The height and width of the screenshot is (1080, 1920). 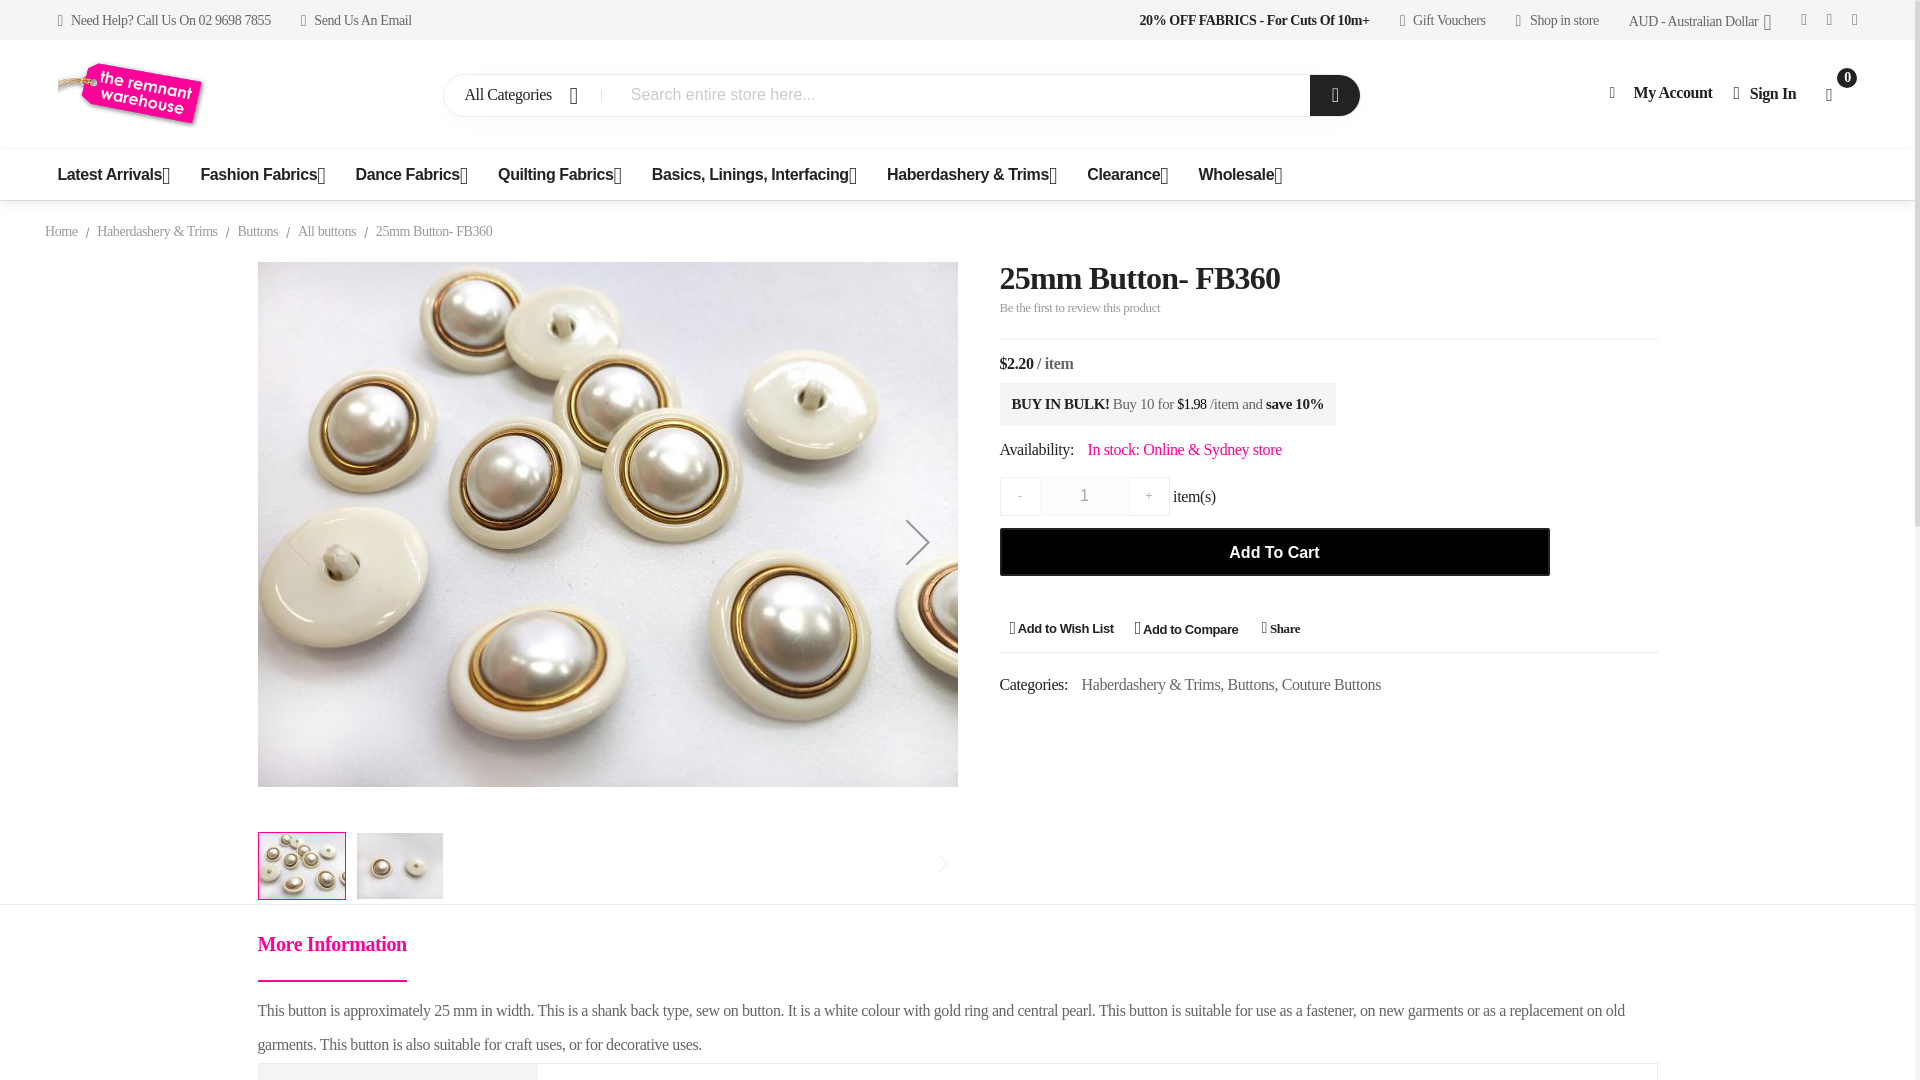 I want to click on Availability, so click(x=1329, y=450).